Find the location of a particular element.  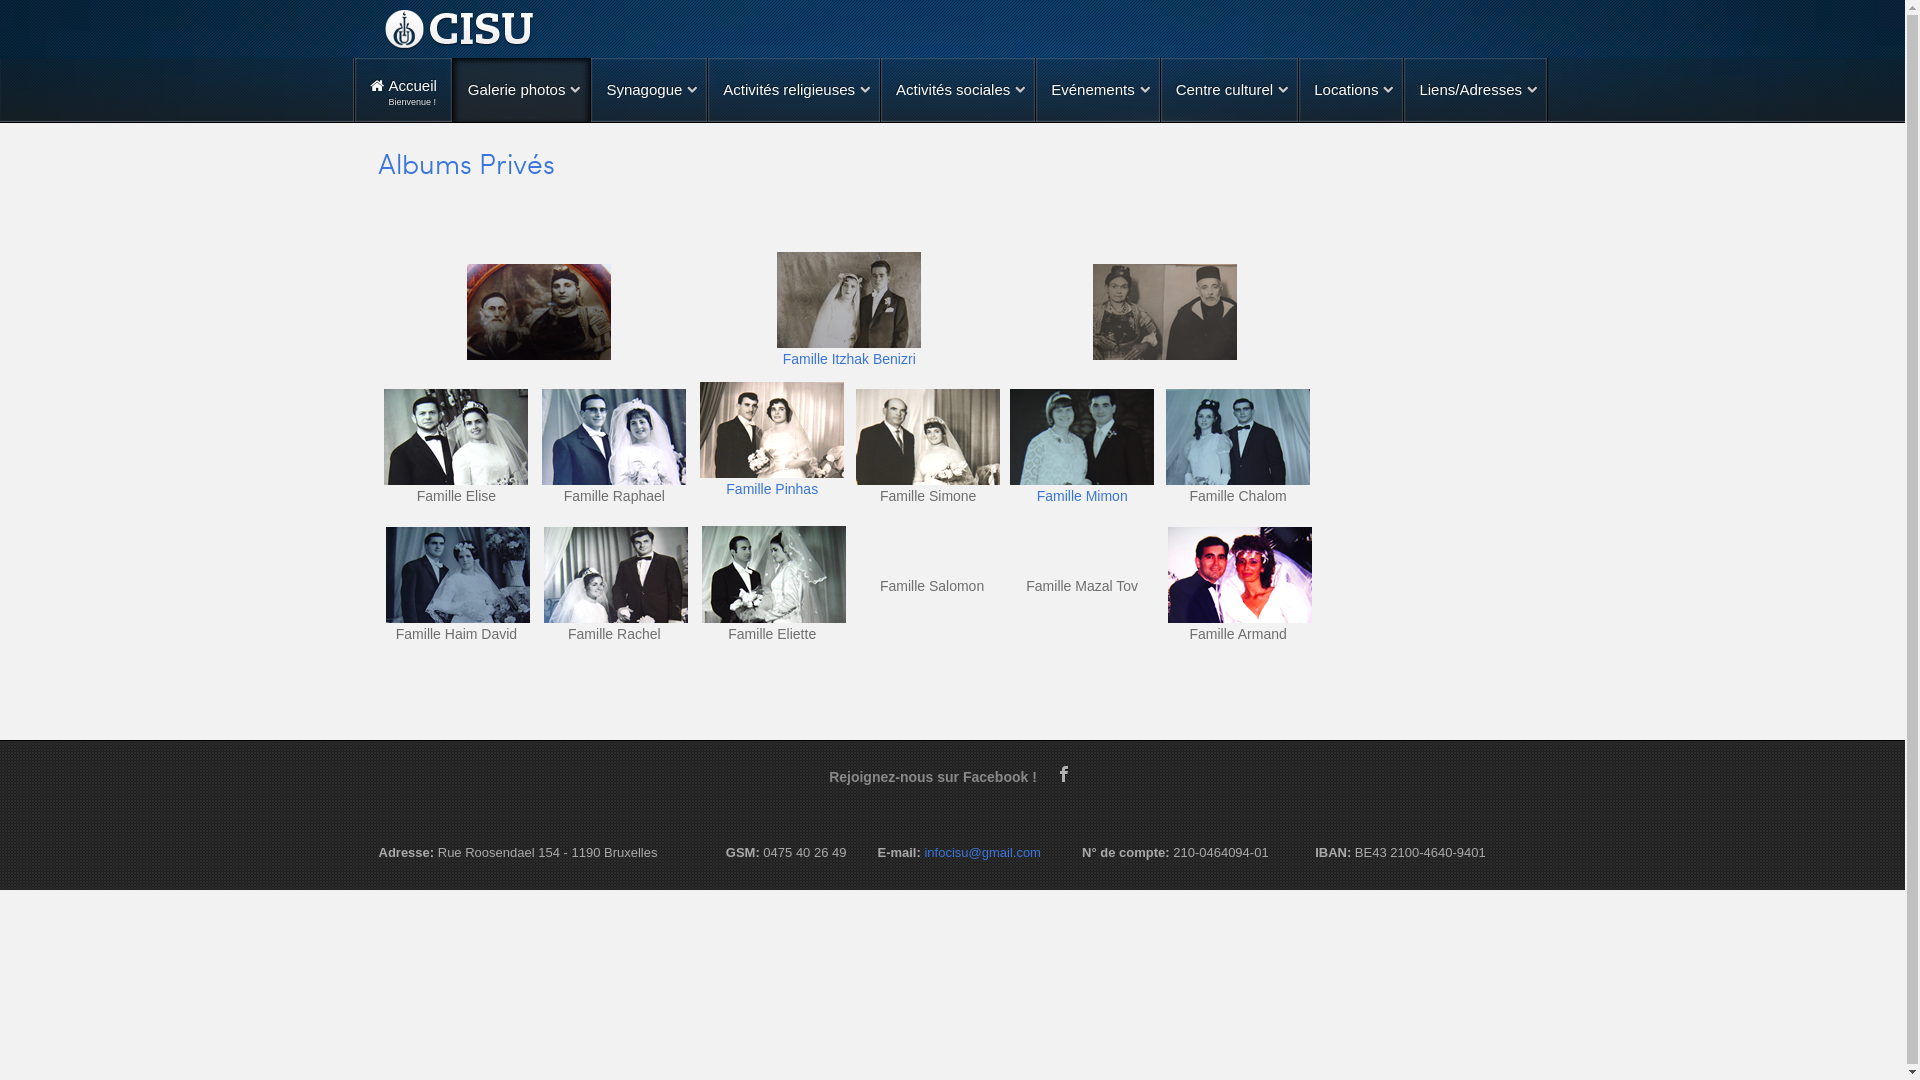

Centre culturel is located at coordinates (1230, 90).